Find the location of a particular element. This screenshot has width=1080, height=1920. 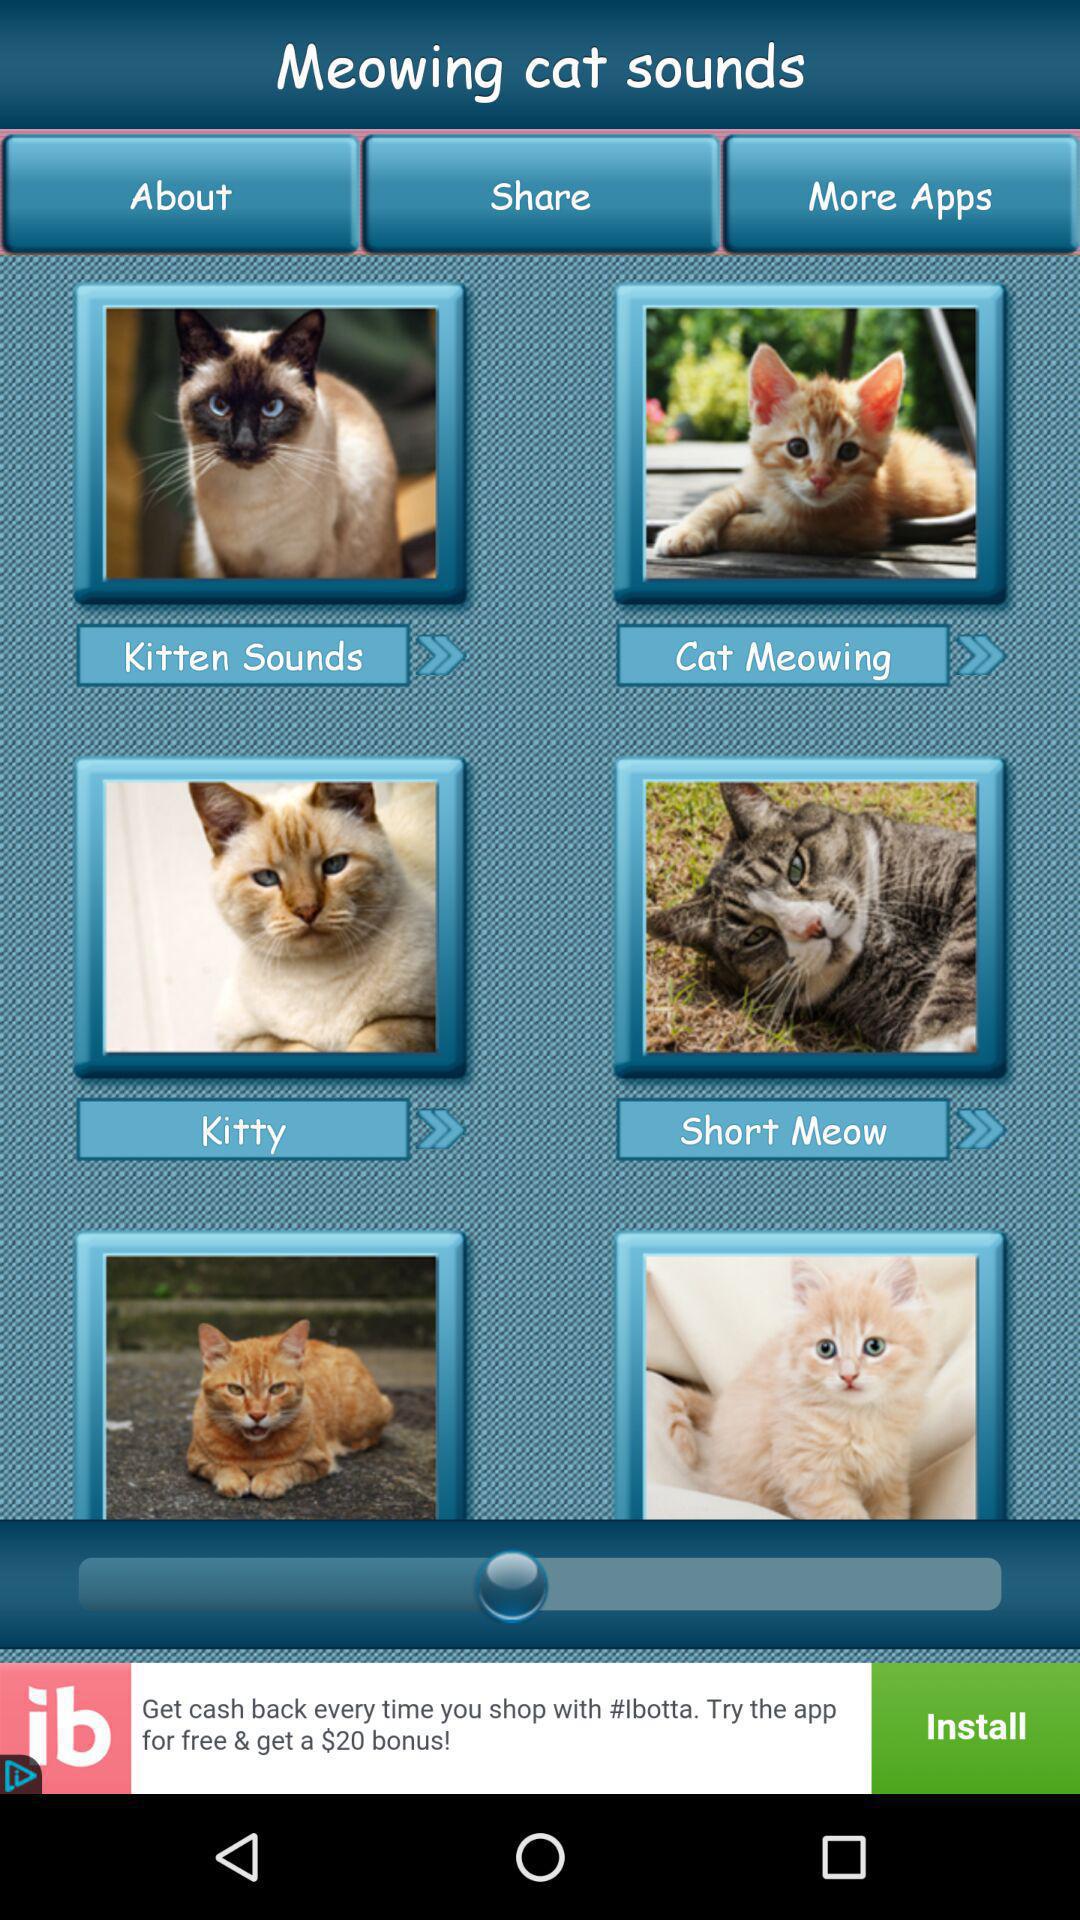

scroll to the kitty icon is located at coordinates (242, 1128).